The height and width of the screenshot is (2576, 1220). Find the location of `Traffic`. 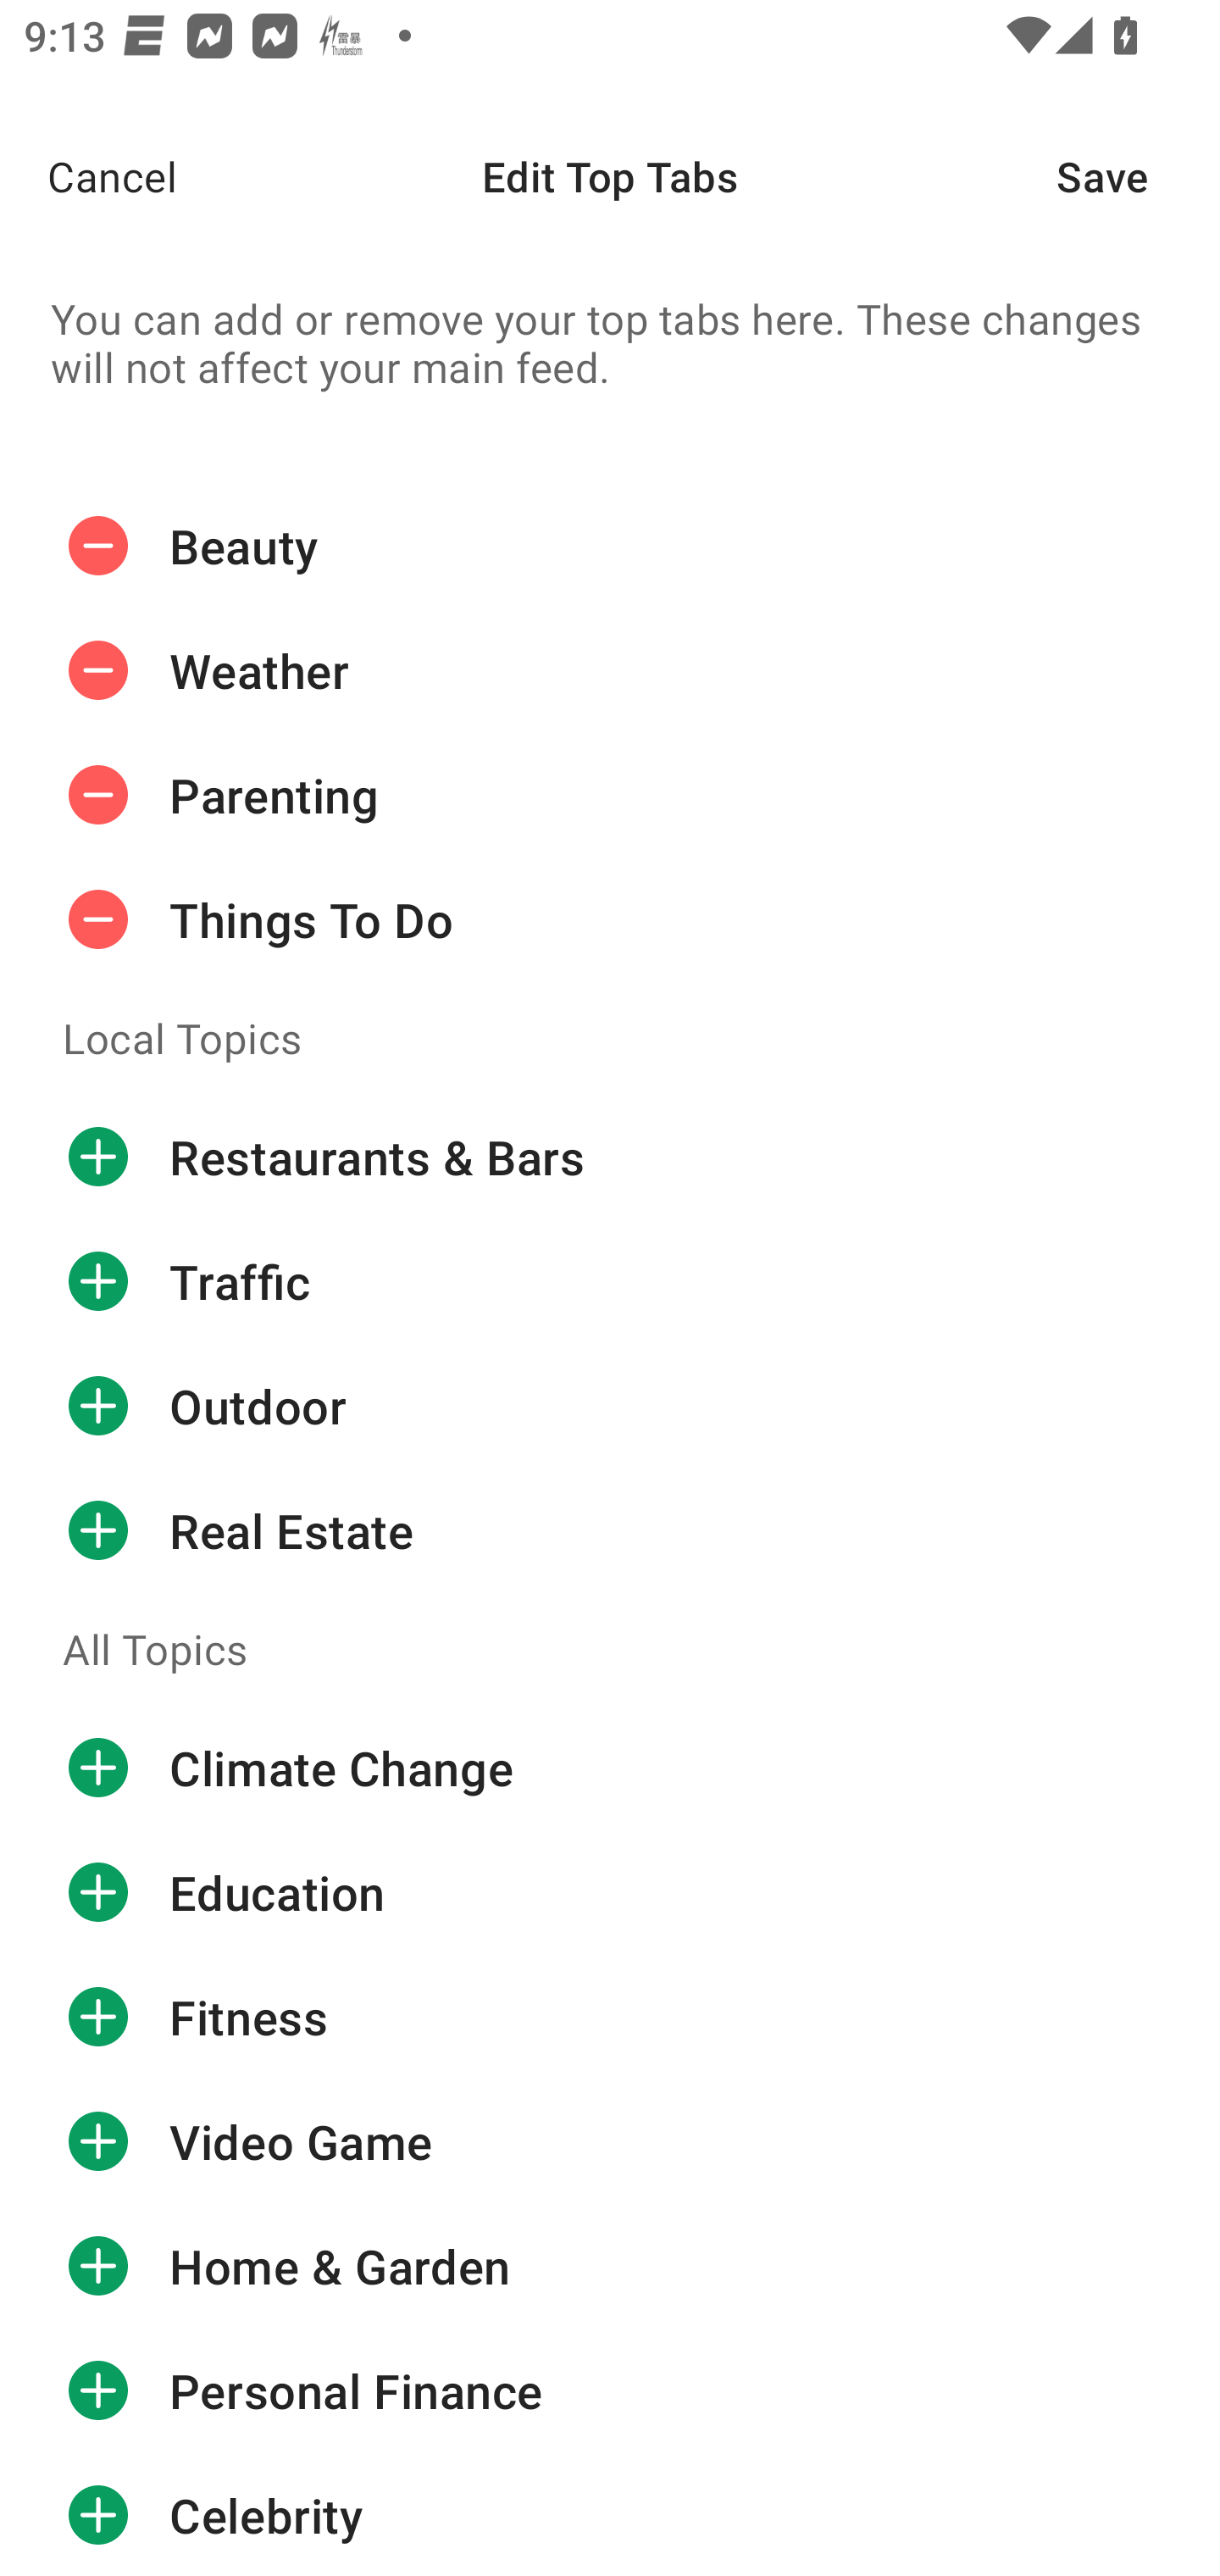

Traffic is located at coordinates (610, 1281).